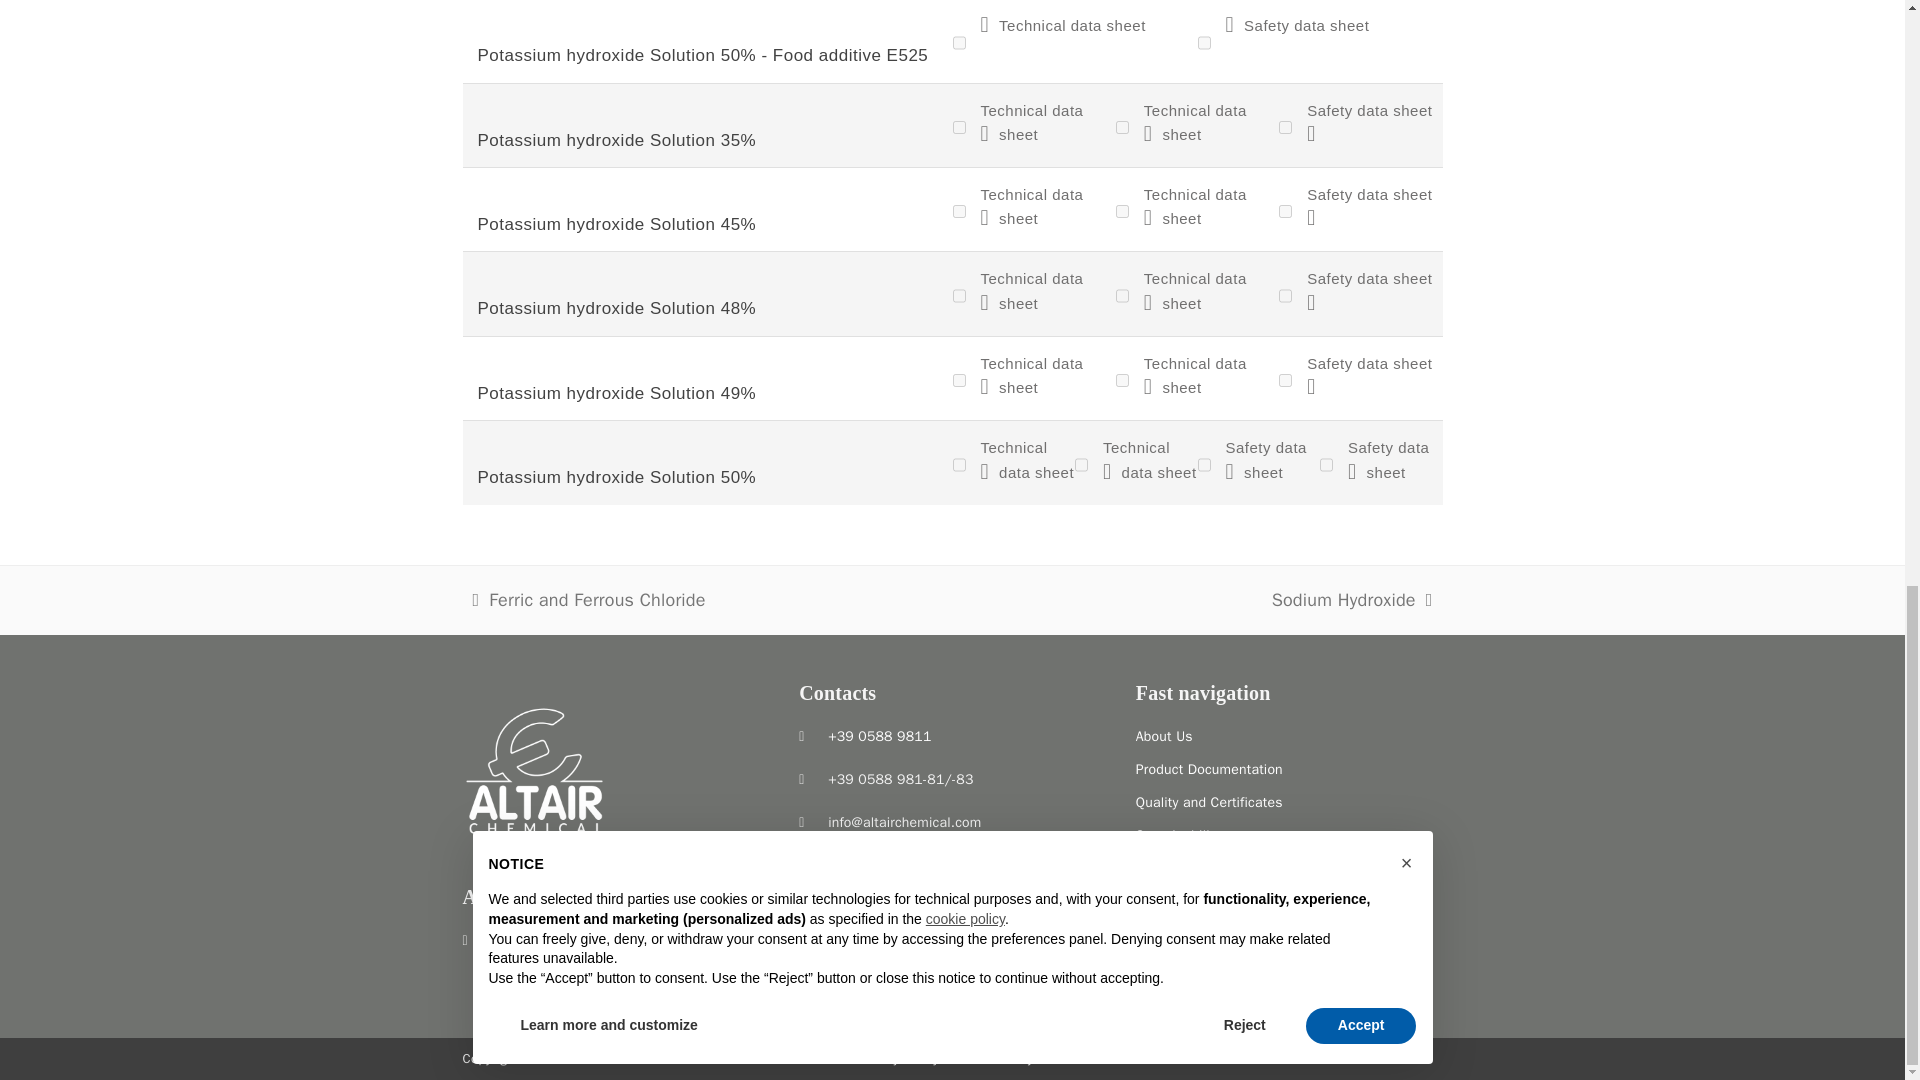 The height and width of the screenshot is (1080, 1920). Describe the element at coordinates (1122, 210) in the screenshot. I see `on` at that location.